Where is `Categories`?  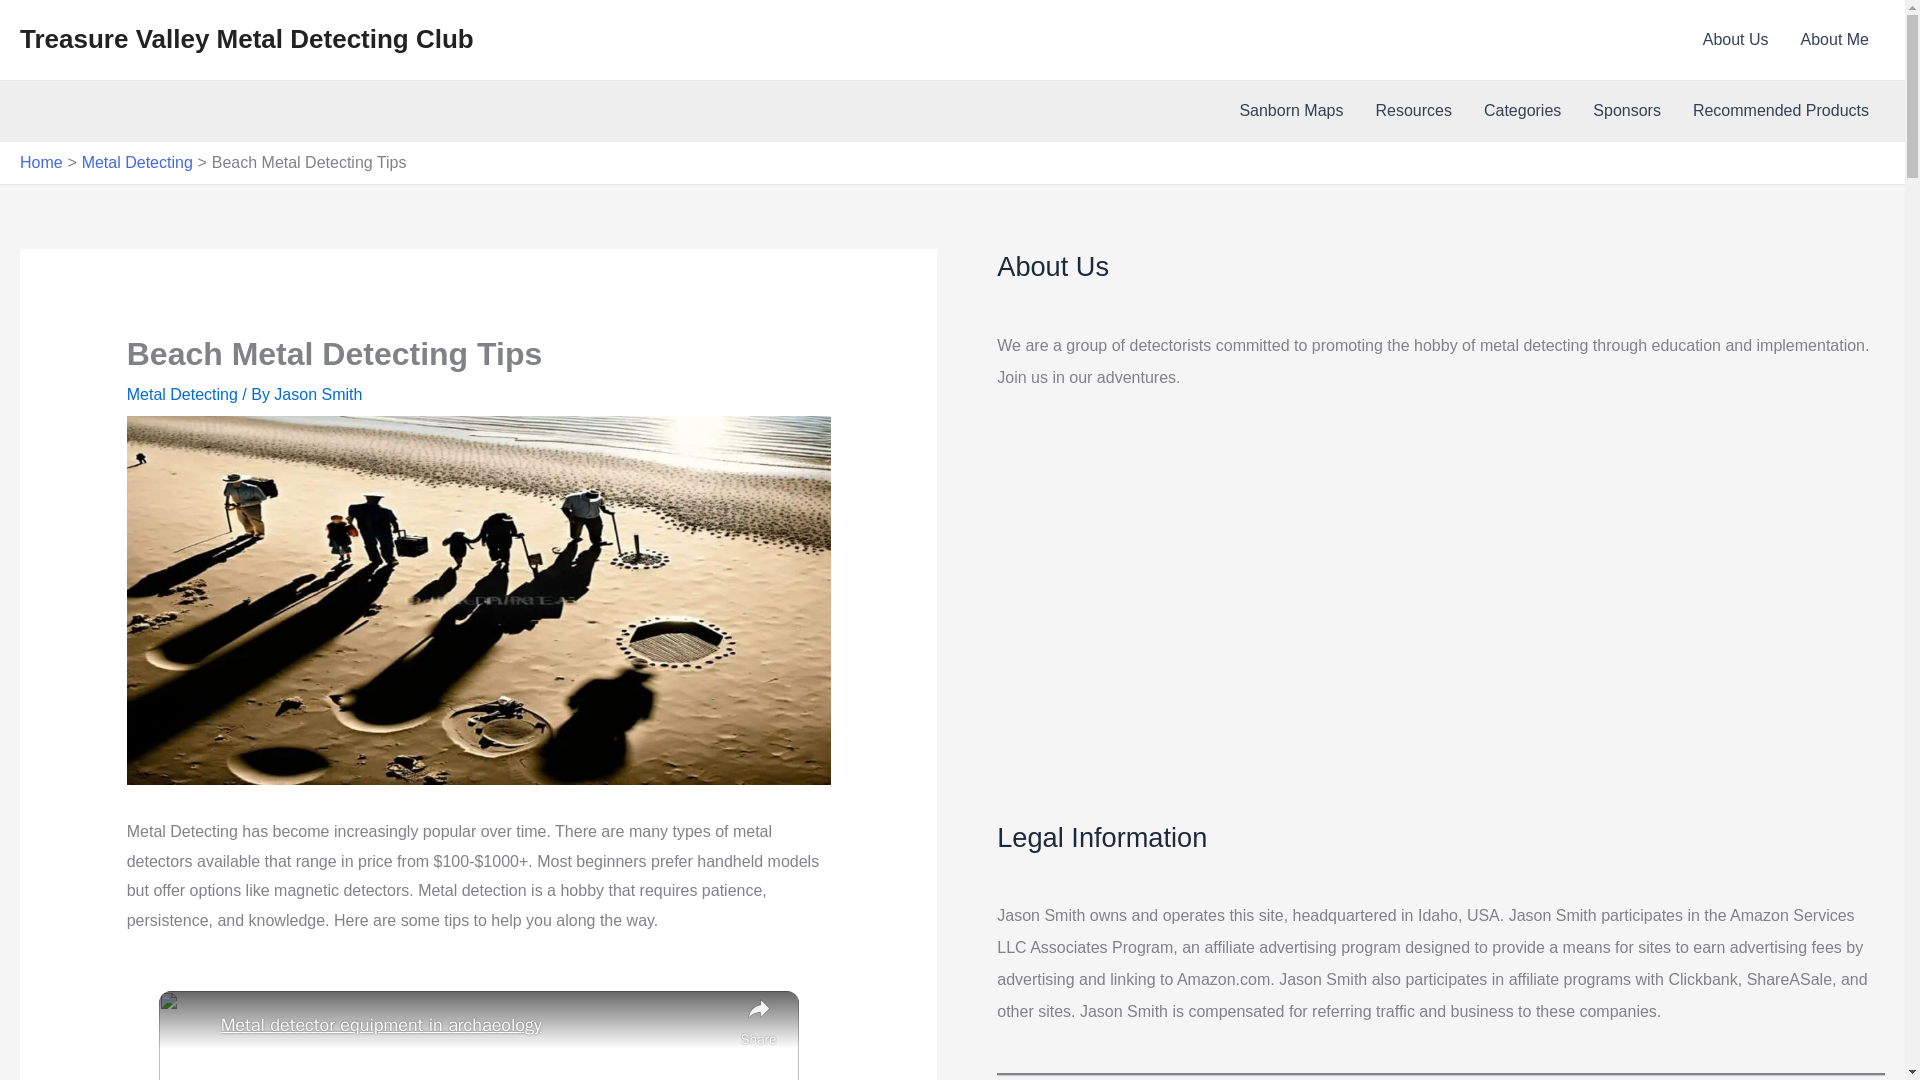 Categories is located at coordinates (1522, 111).